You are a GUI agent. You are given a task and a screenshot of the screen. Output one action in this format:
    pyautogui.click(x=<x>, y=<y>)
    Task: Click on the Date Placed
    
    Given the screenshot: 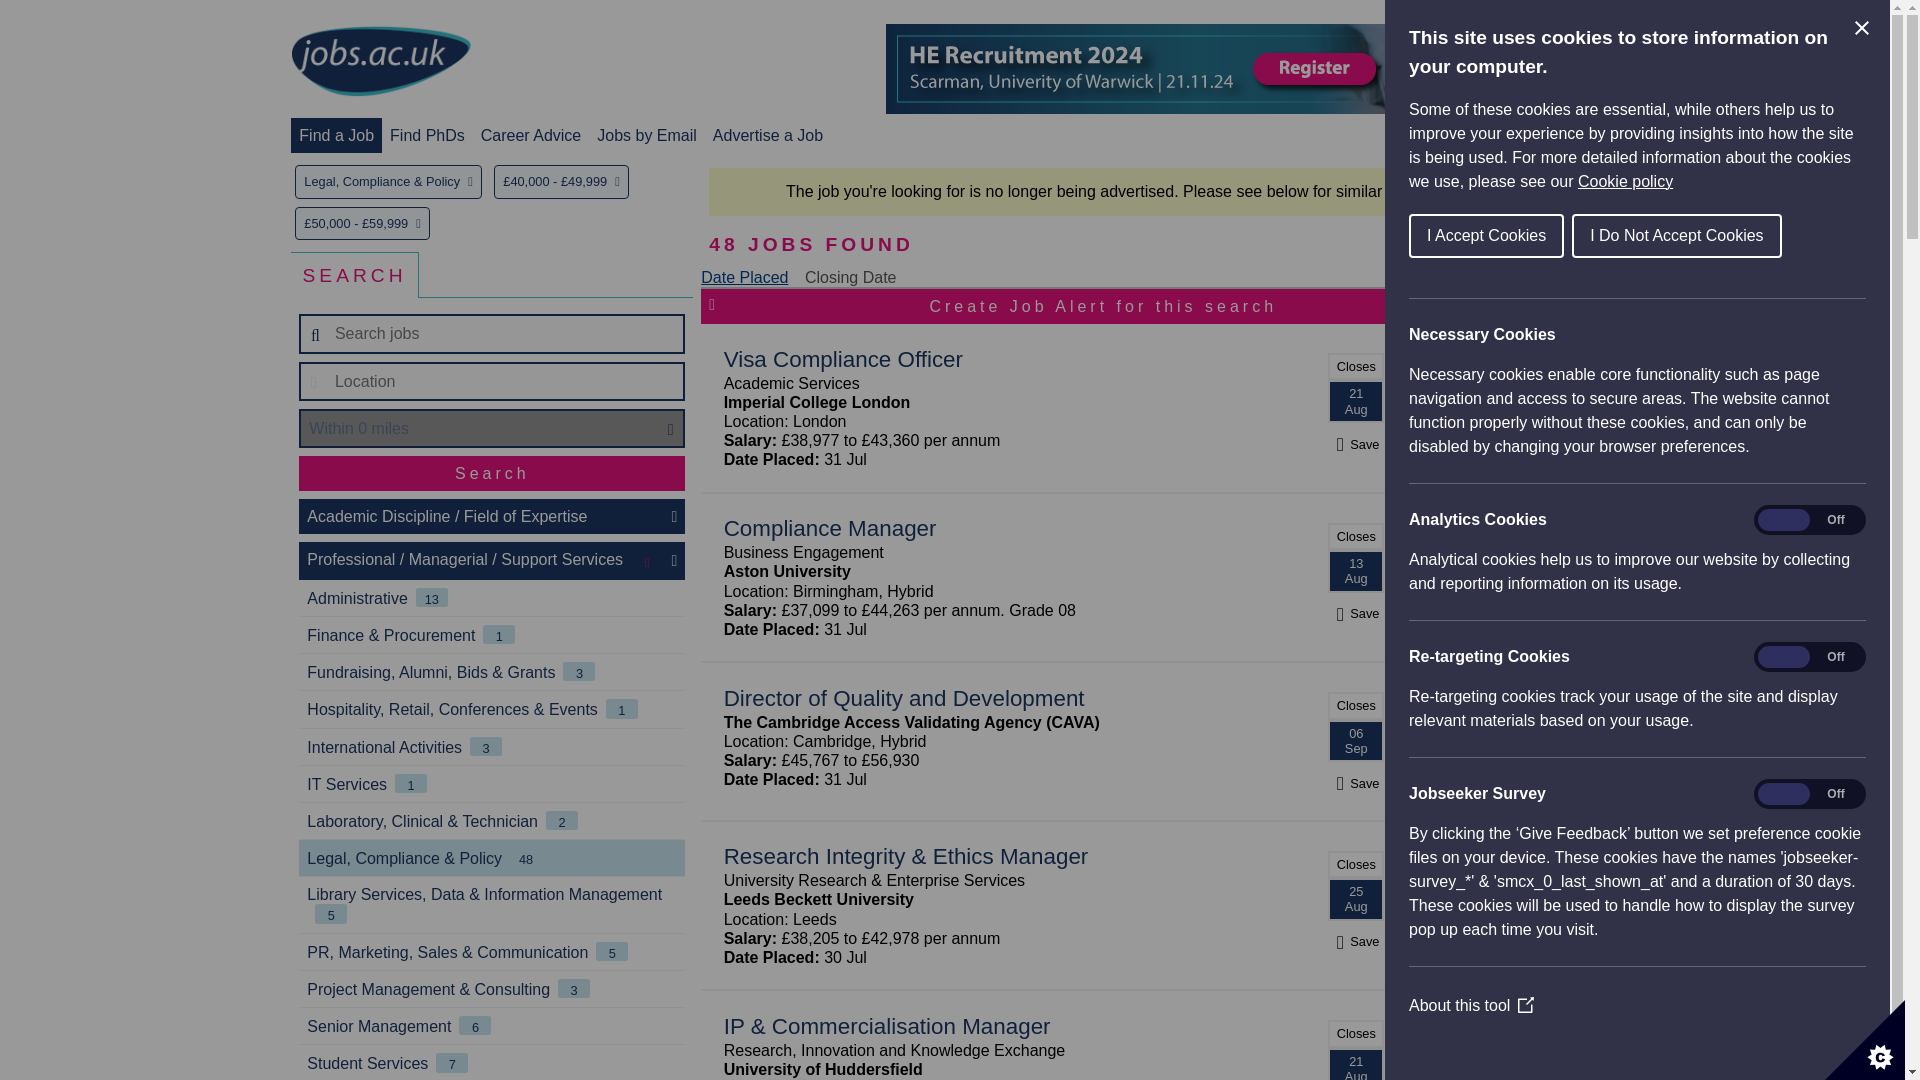 What is the action you would take?
    pyautogui.click(x=744, y=277)
    